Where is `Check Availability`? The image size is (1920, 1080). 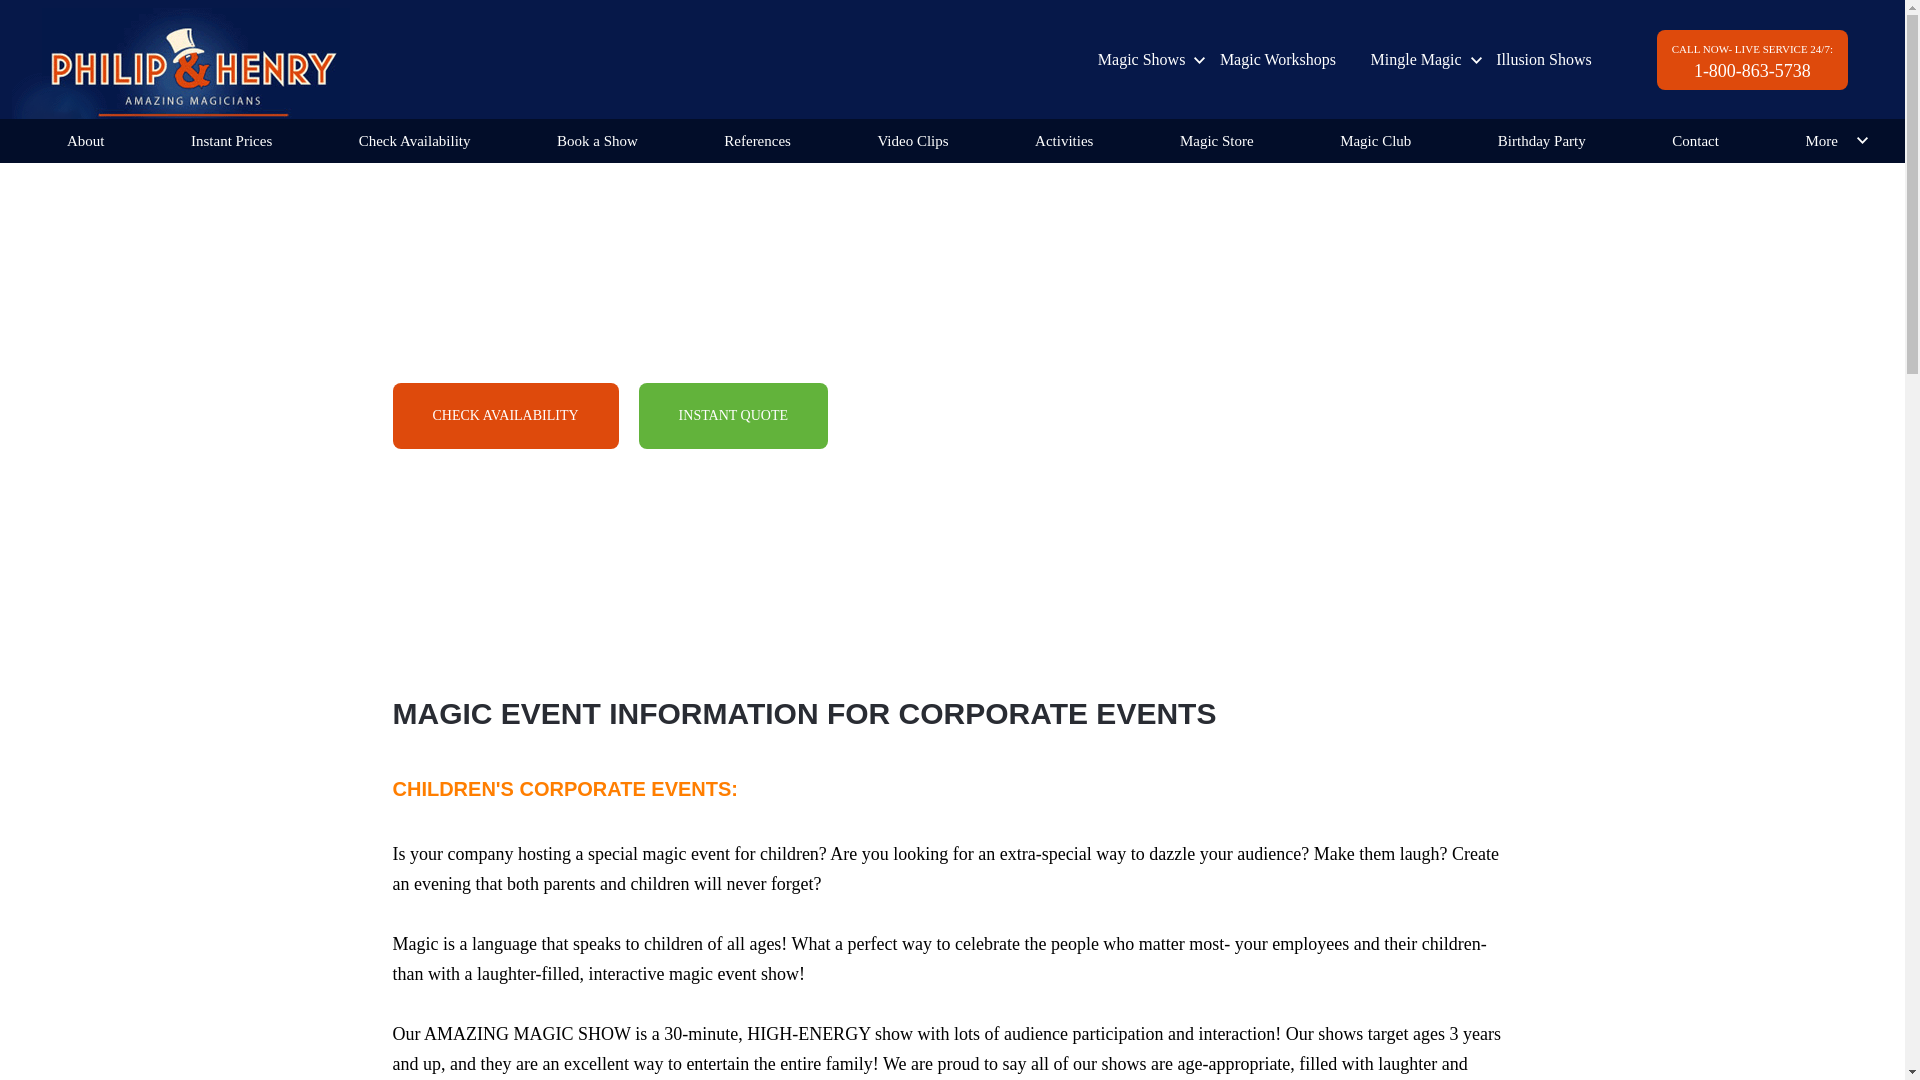 Check Availability is located at coordinates (414, 140).